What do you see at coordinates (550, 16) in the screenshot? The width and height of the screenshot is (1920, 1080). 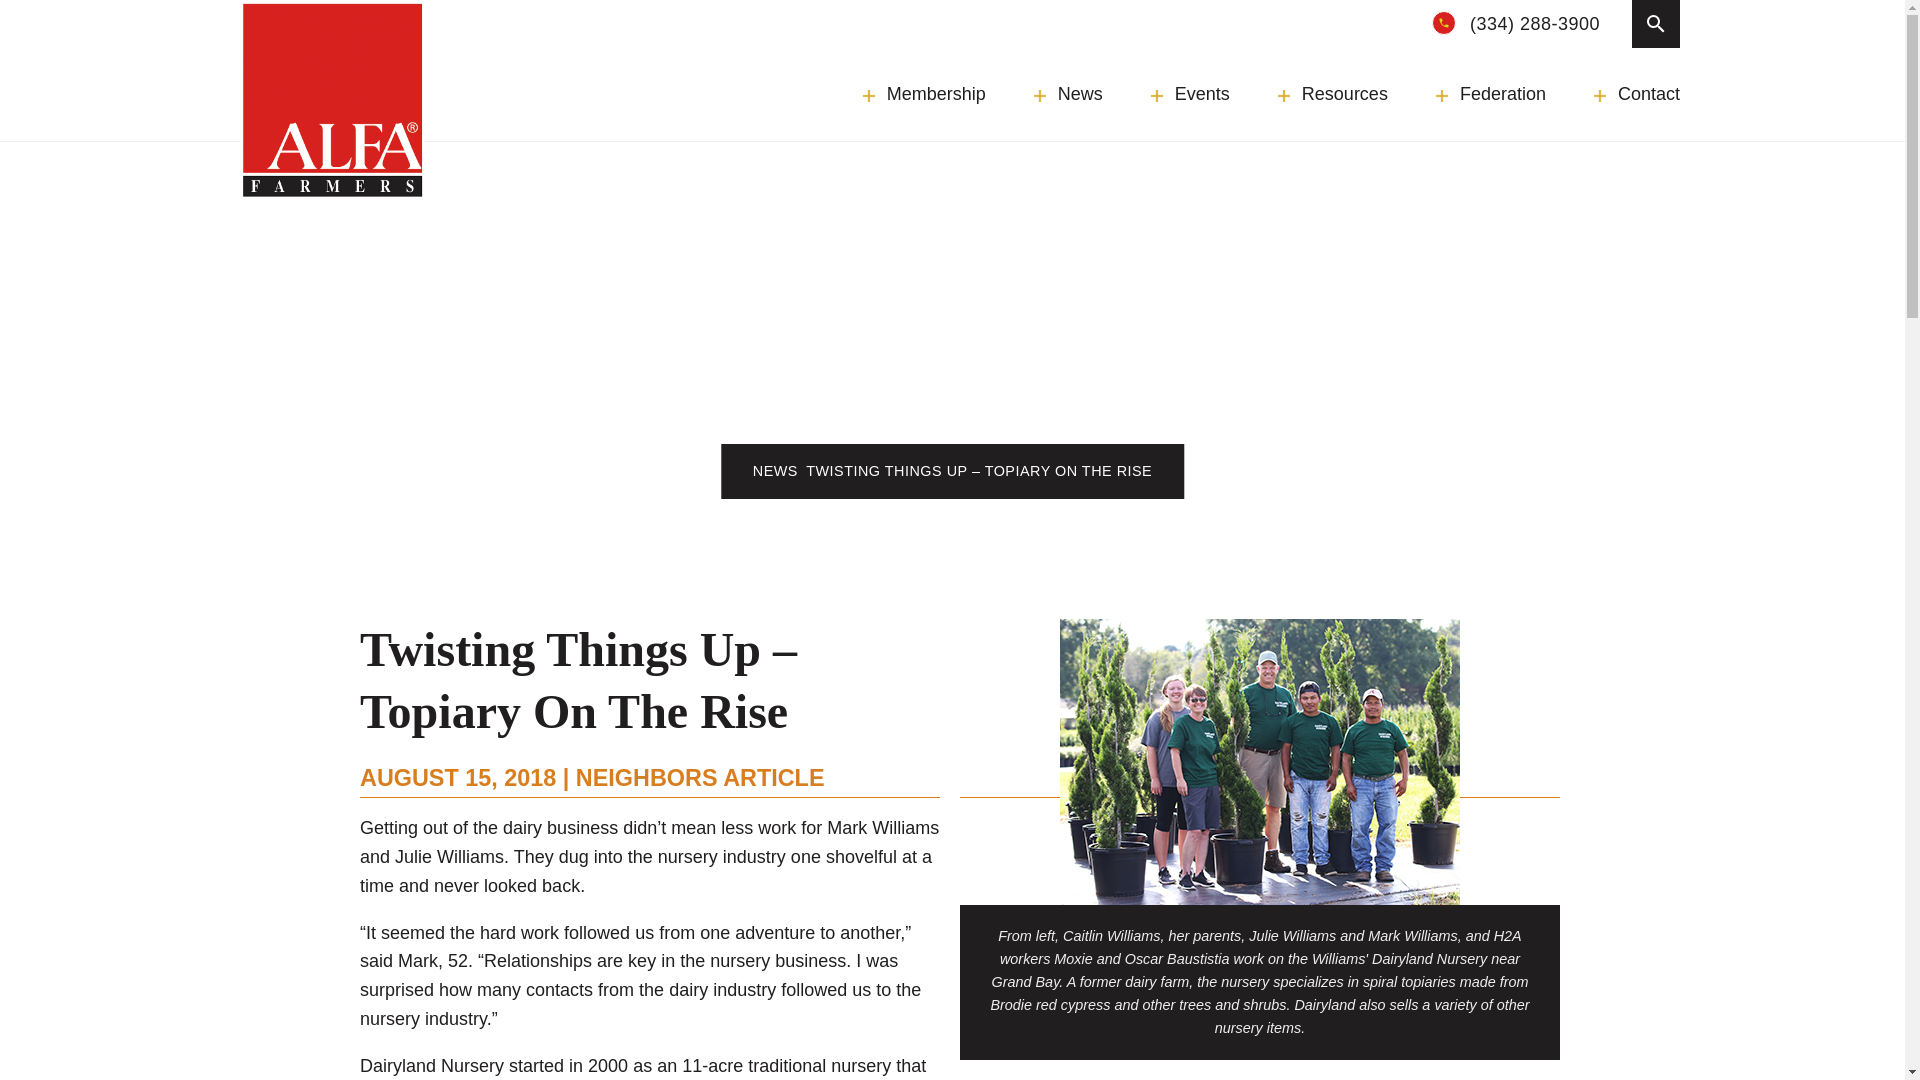 I see `Search` at bounding box center [550, 16].